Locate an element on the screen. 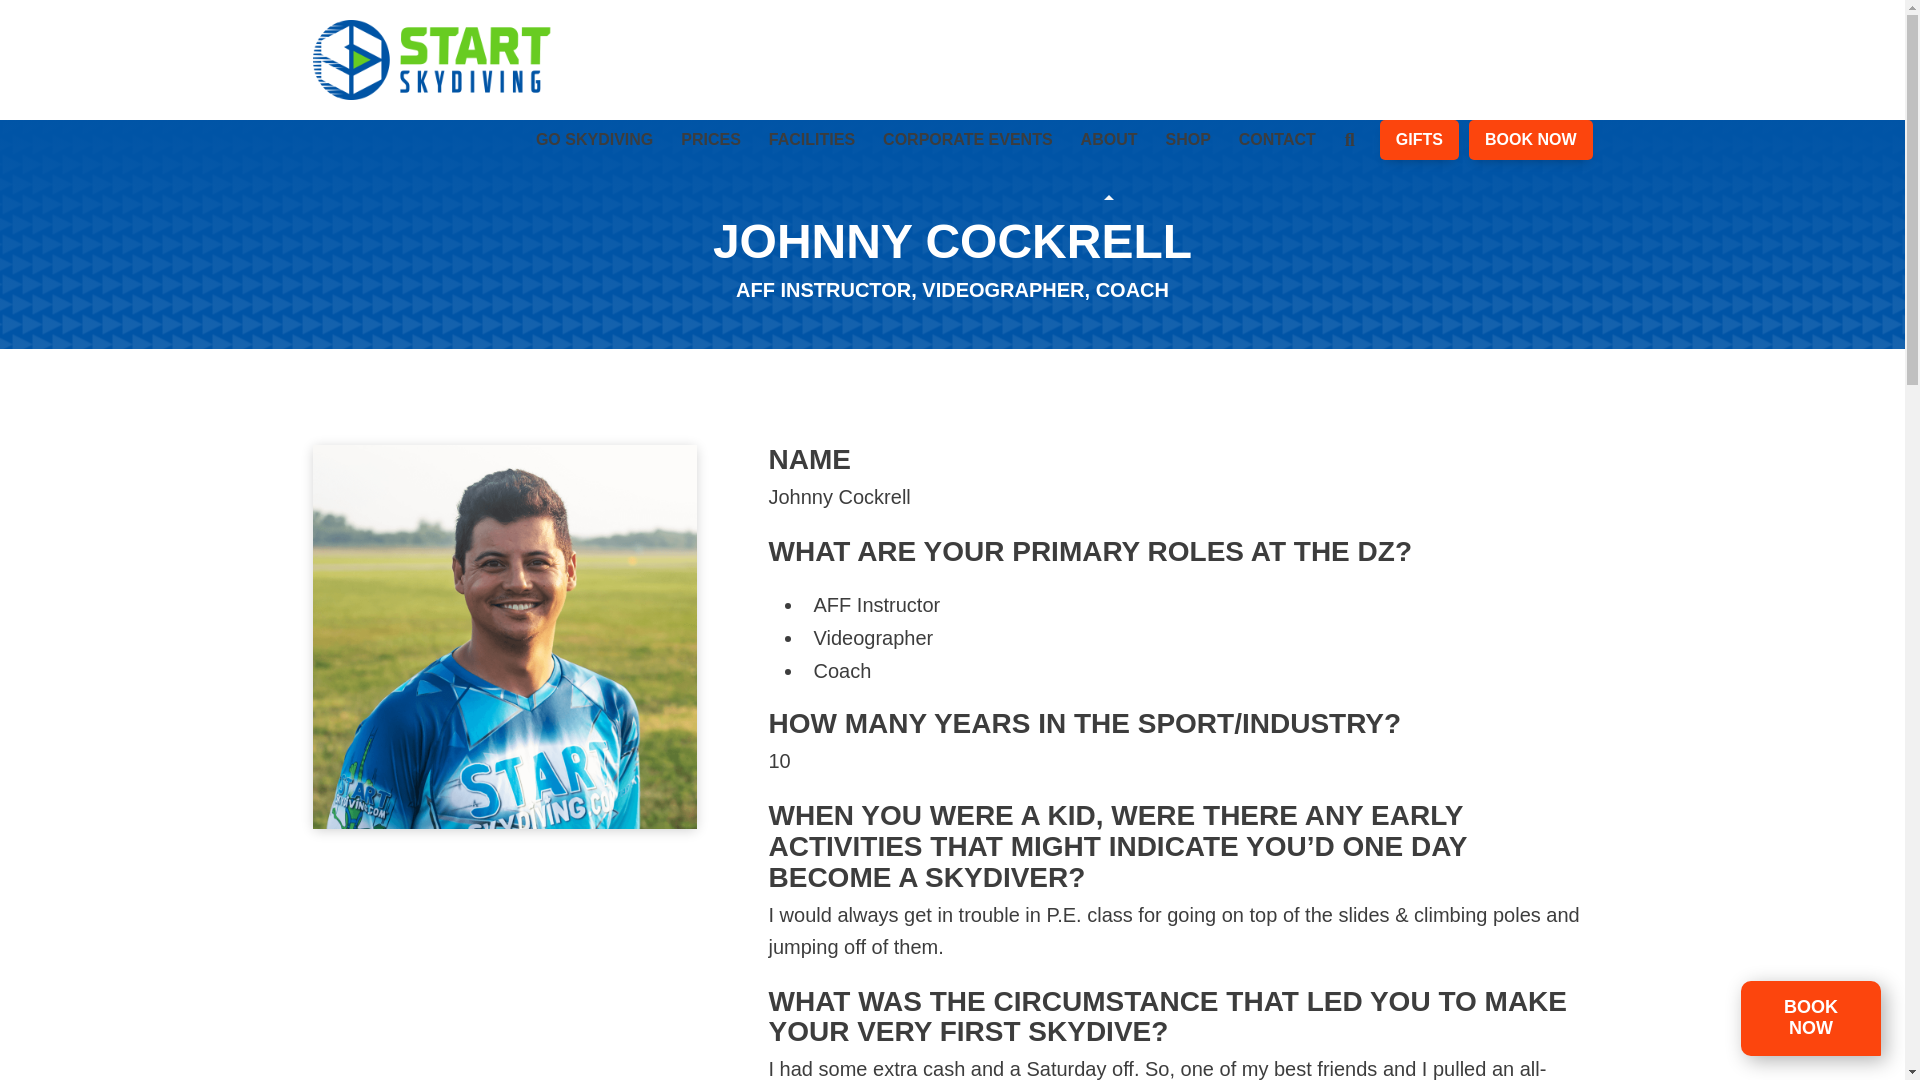  FACILITIES is located at coordinates (812, 159).